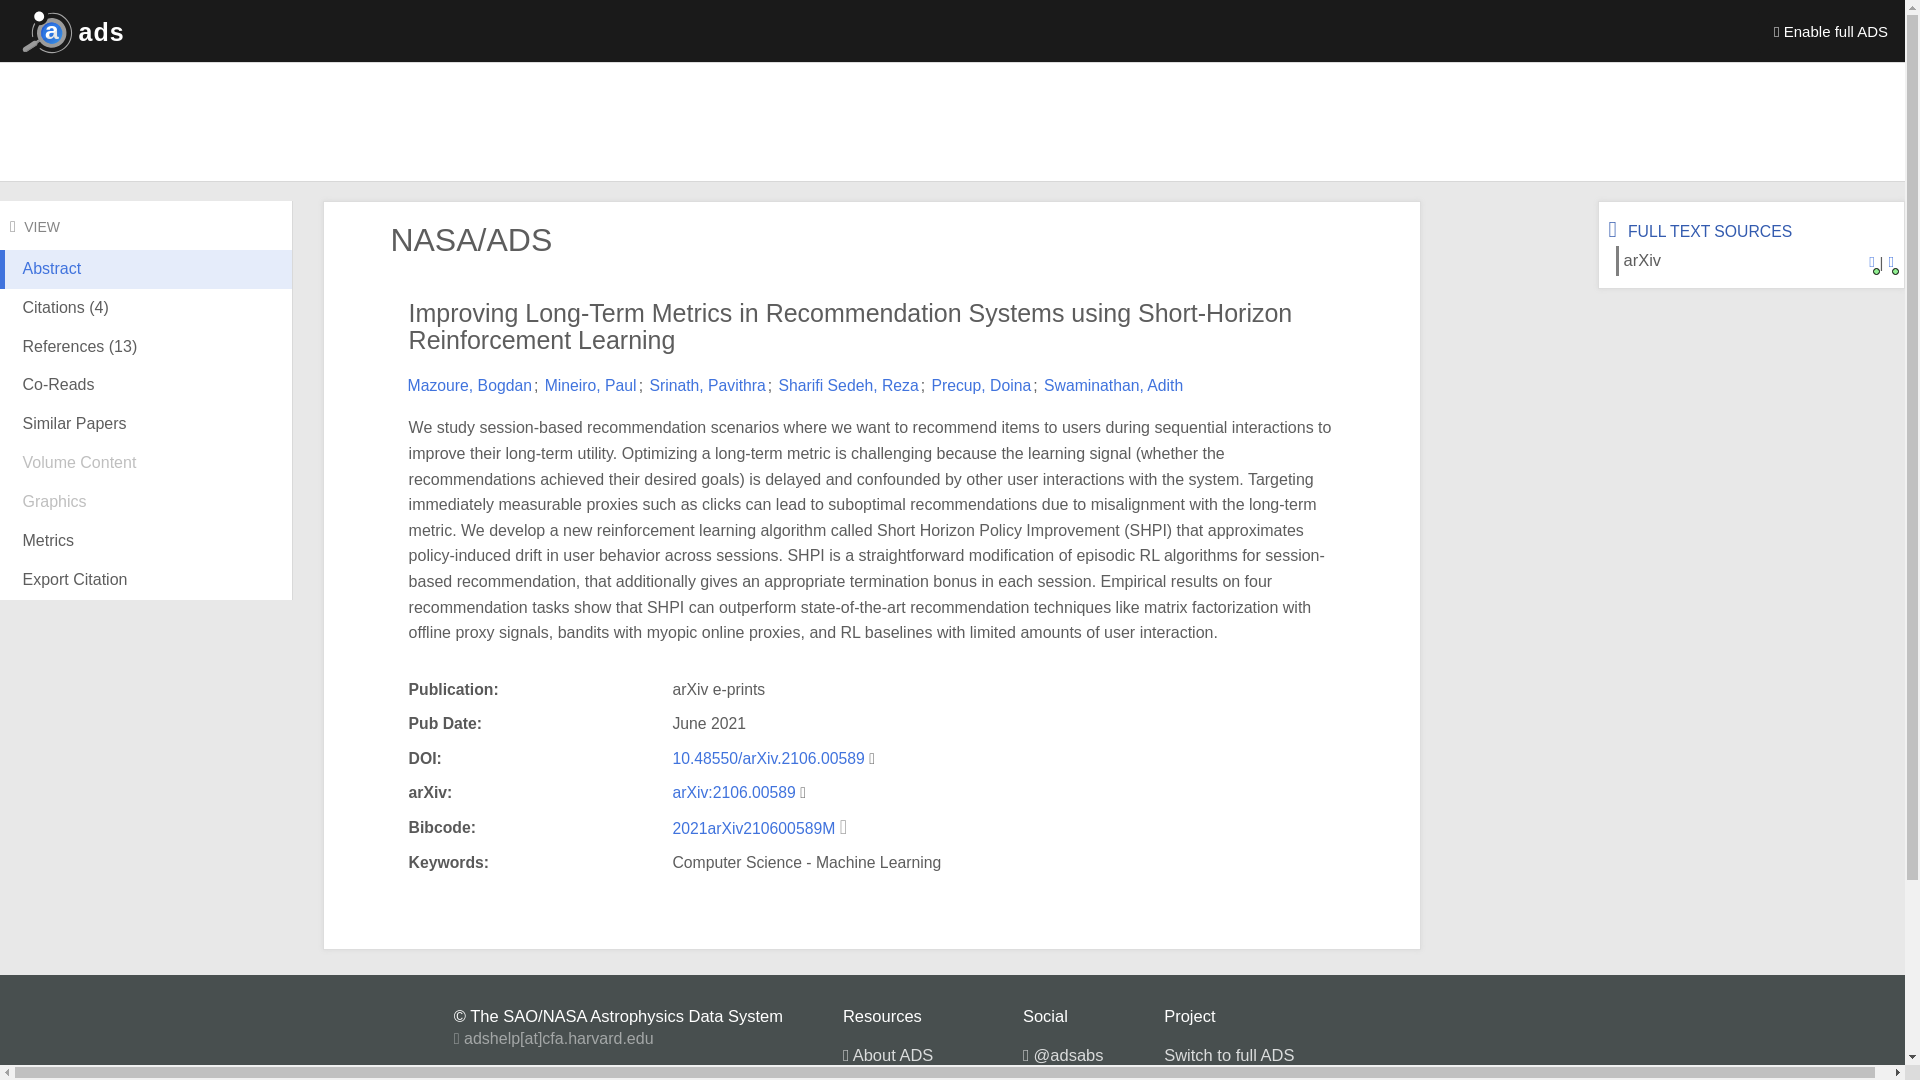 The image size is (1920, 1080). Describe the element at coordinates (1228, 1054) in the screenshot. I see `Switch to full ADS` at that location.